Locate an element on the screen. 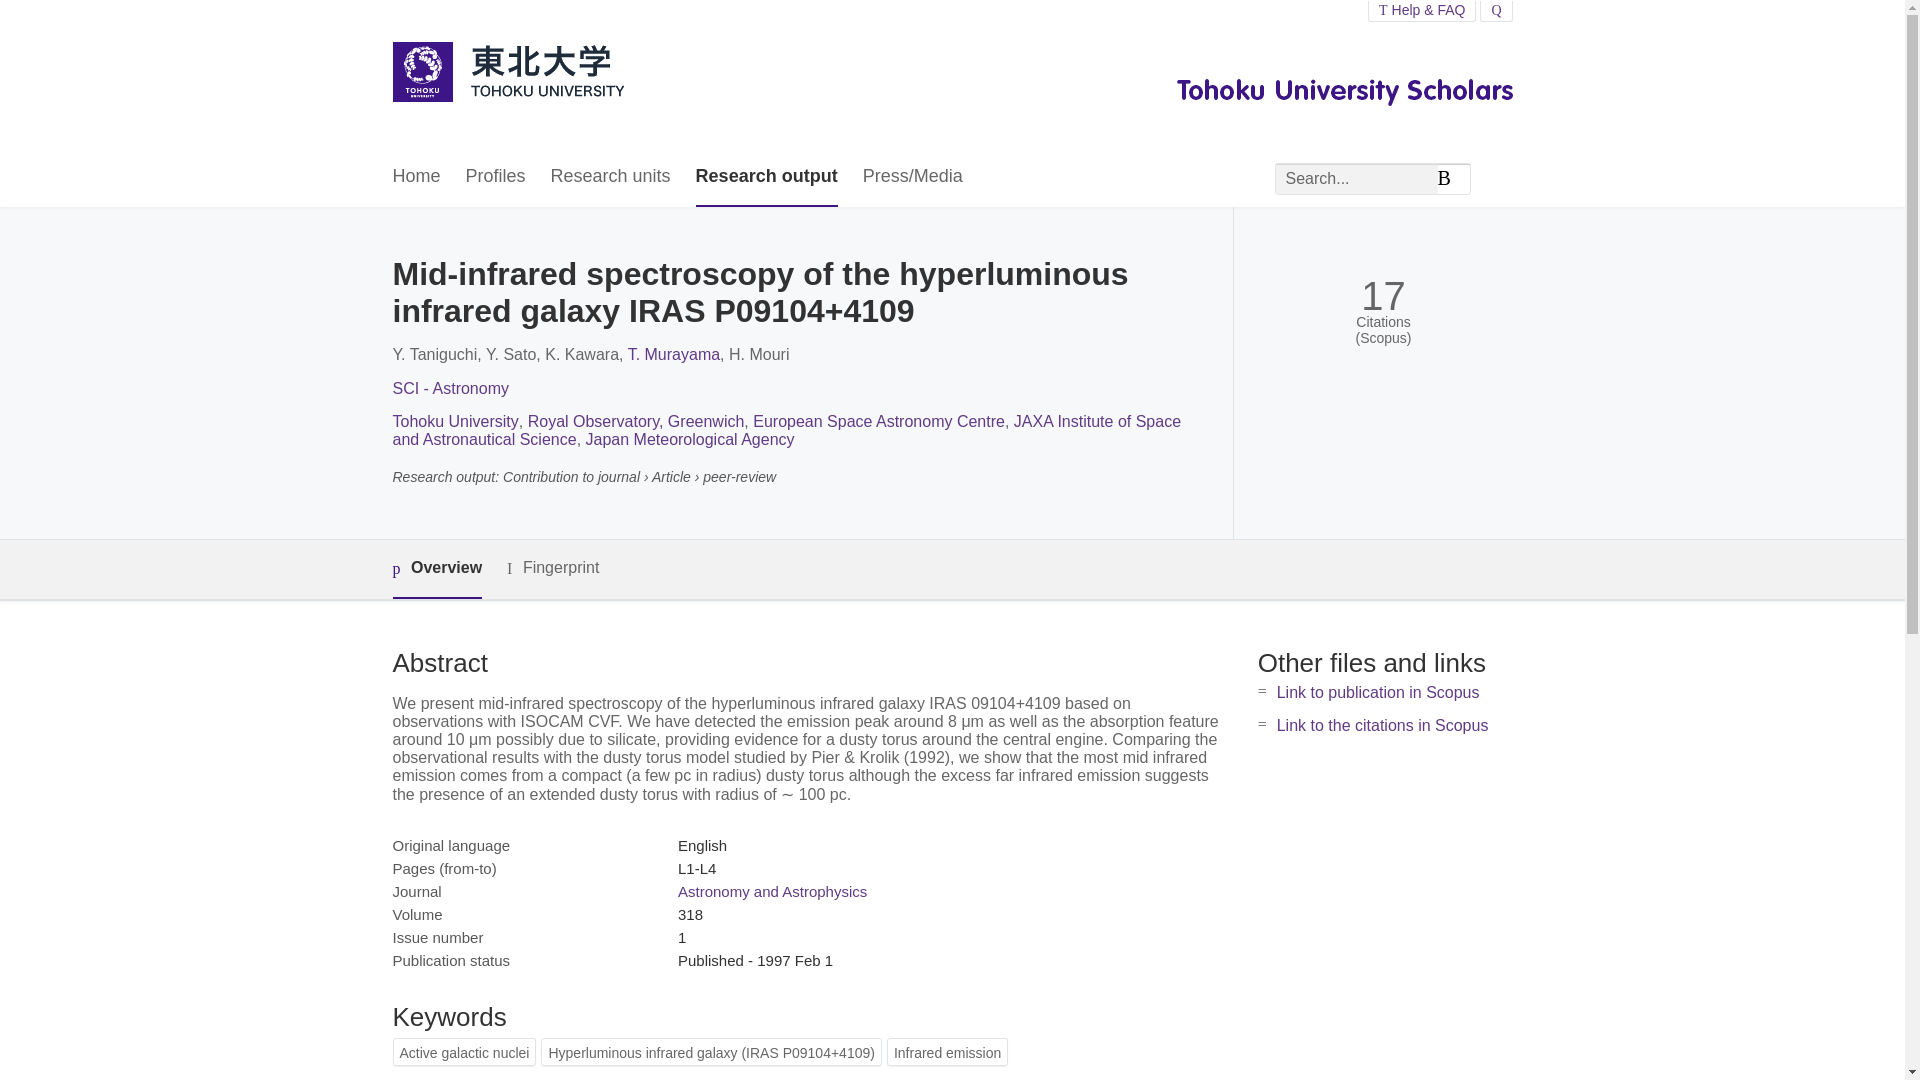  Research units is located at coordinates (610, 177).